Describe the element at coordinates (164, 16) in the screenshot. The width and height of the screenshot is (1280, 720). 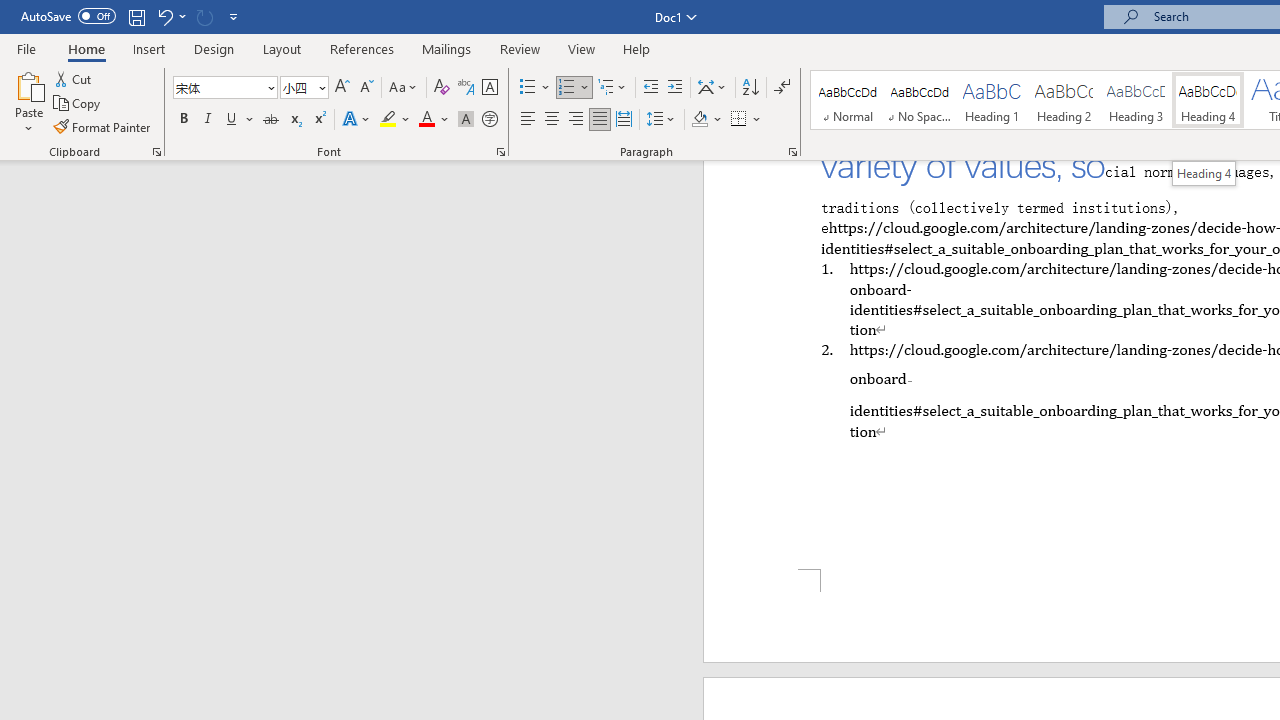
I see `Undo Apply Quick Style` at that location.